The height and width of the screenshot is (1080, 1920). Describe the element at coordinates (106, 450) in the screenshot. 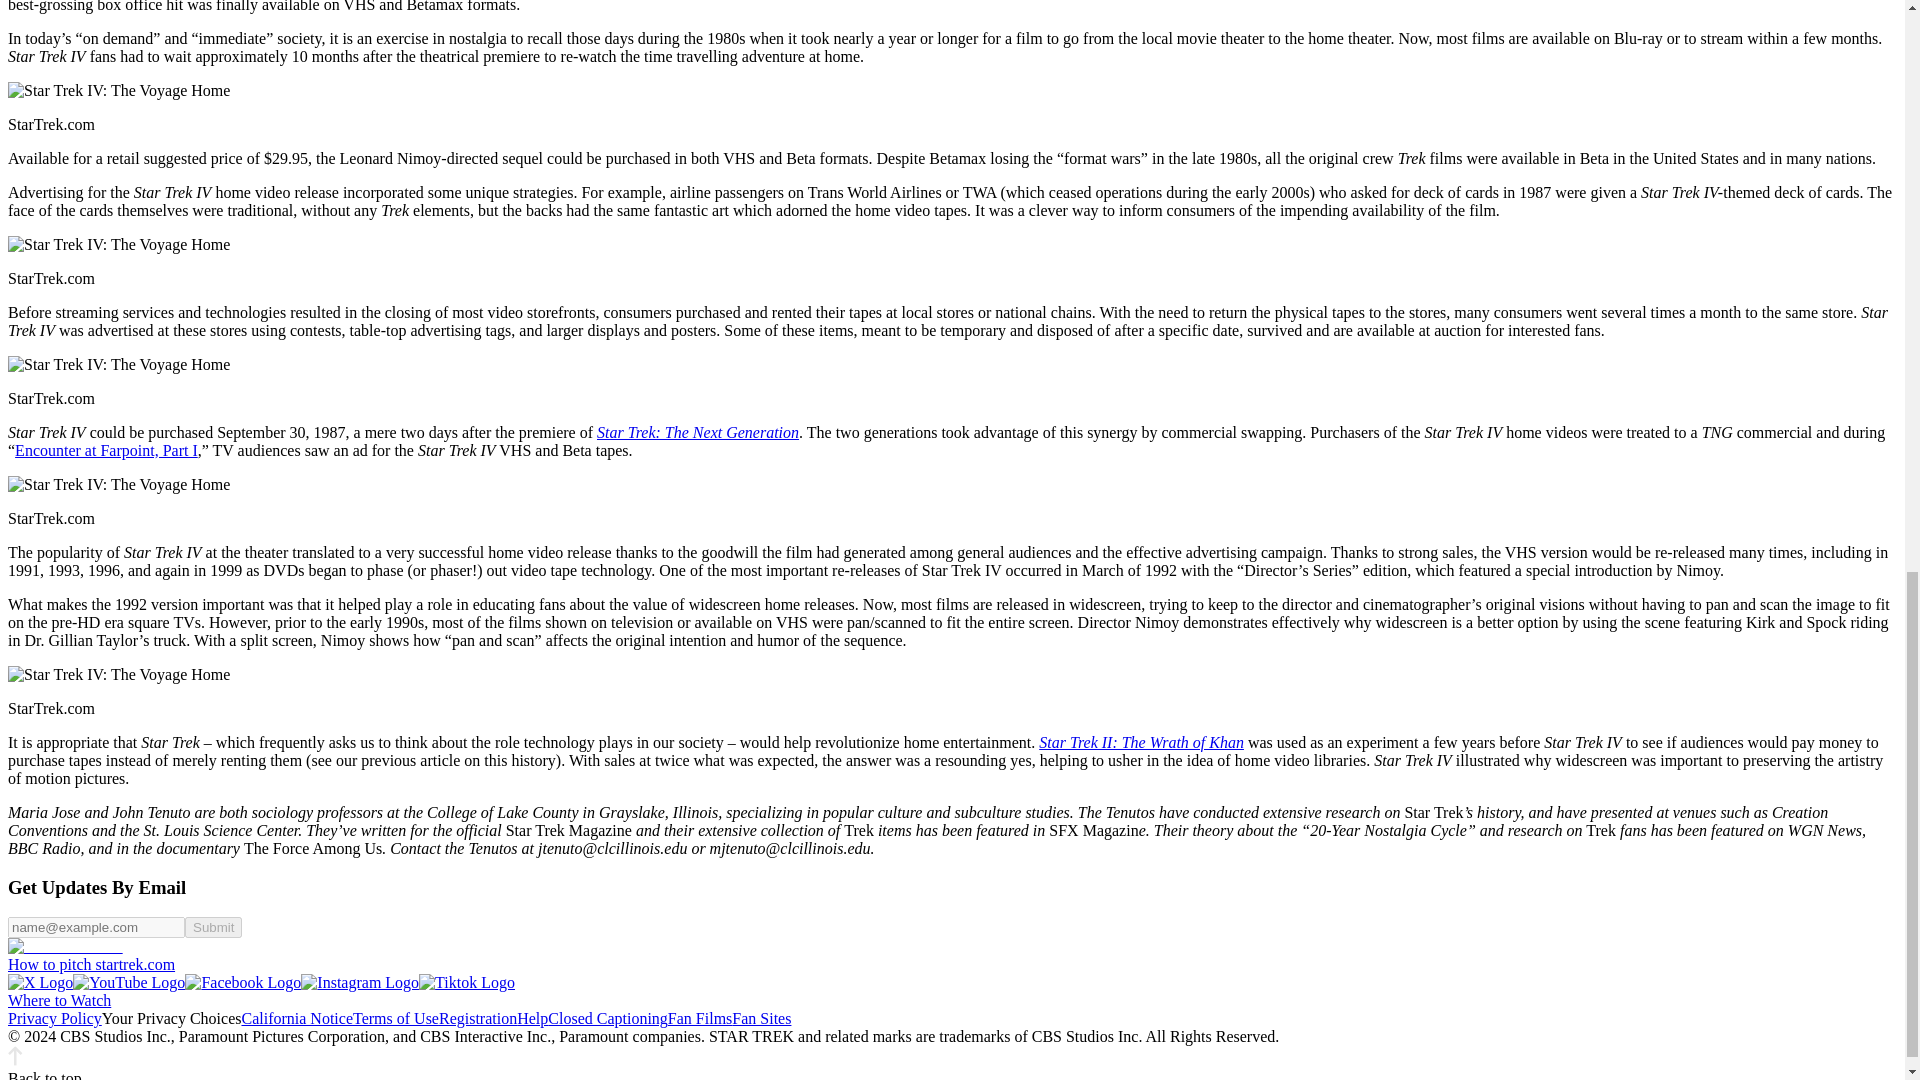

I see `Encounter at Farpoint, Part I` at that location.